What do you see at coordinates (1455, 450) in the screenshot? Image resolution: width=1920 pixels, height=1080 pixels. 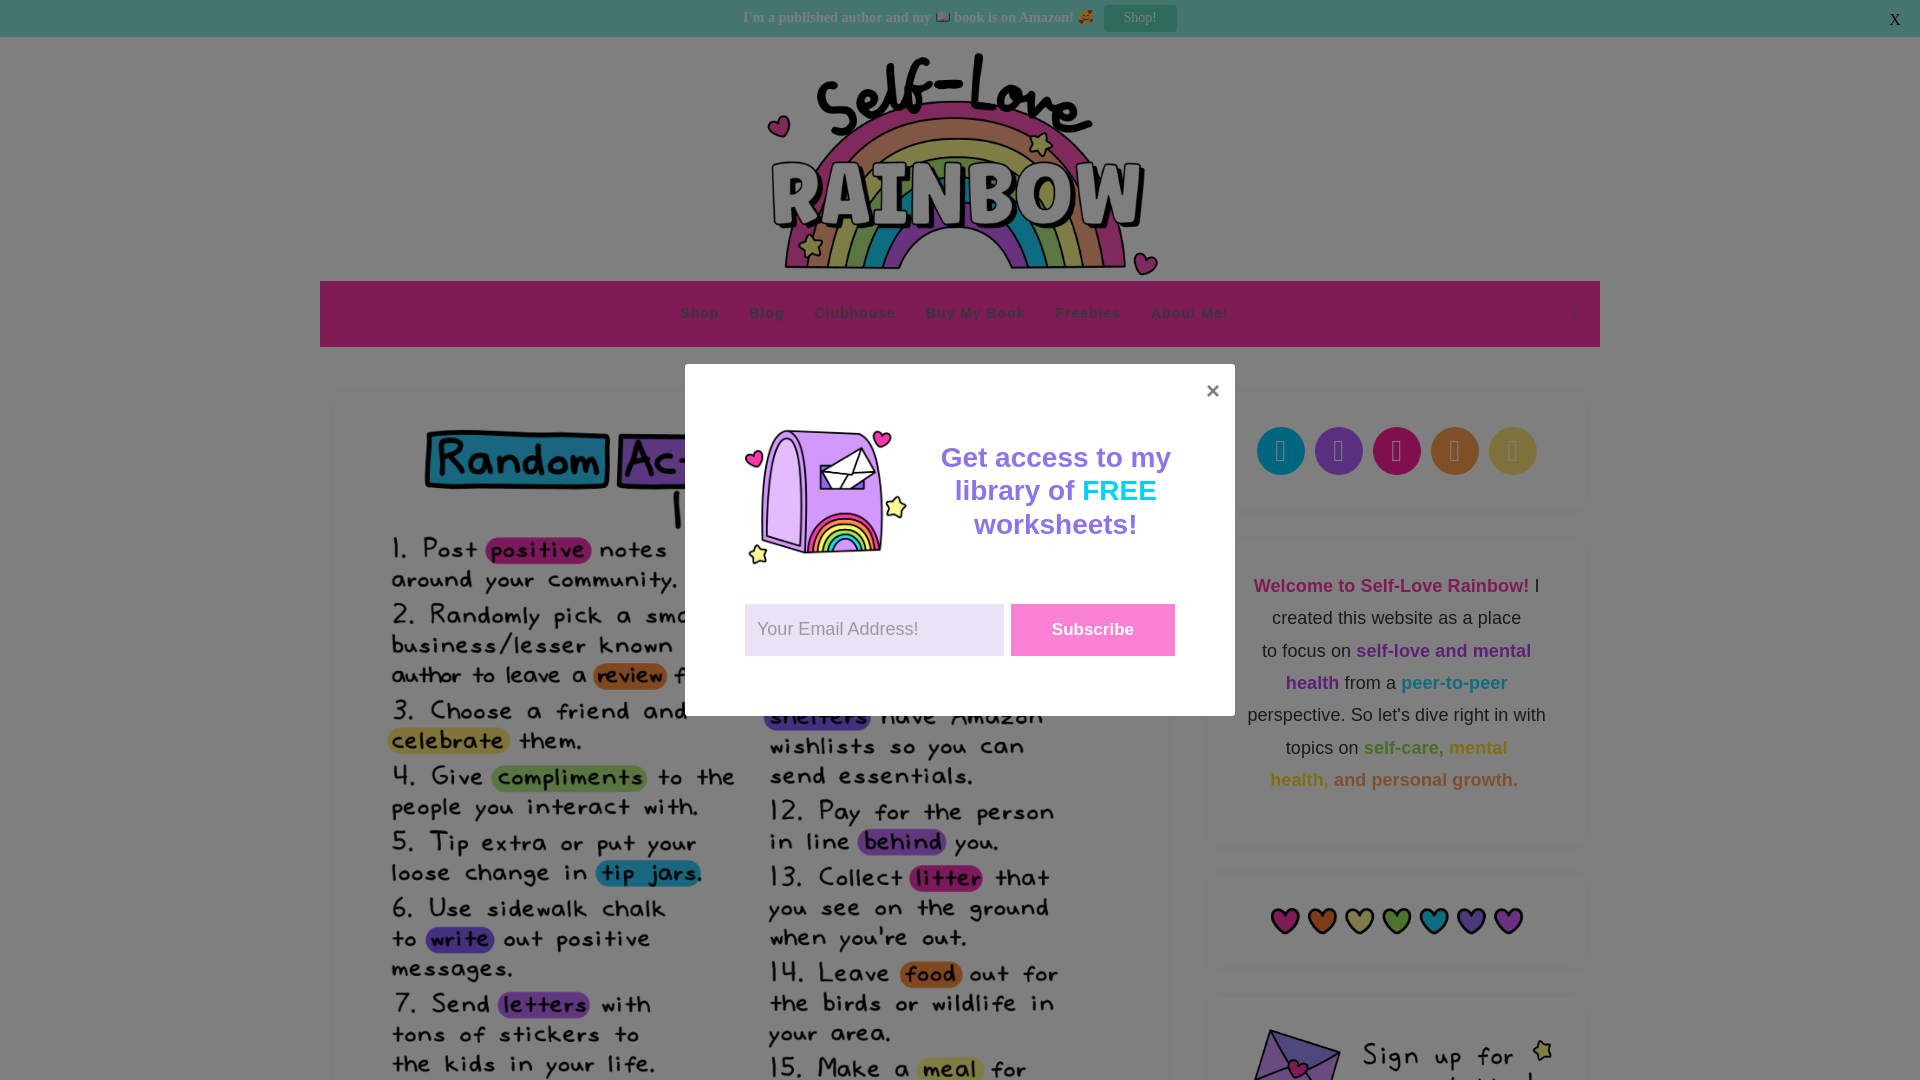 I see `Shopify` at bounding box center [1455, 450].